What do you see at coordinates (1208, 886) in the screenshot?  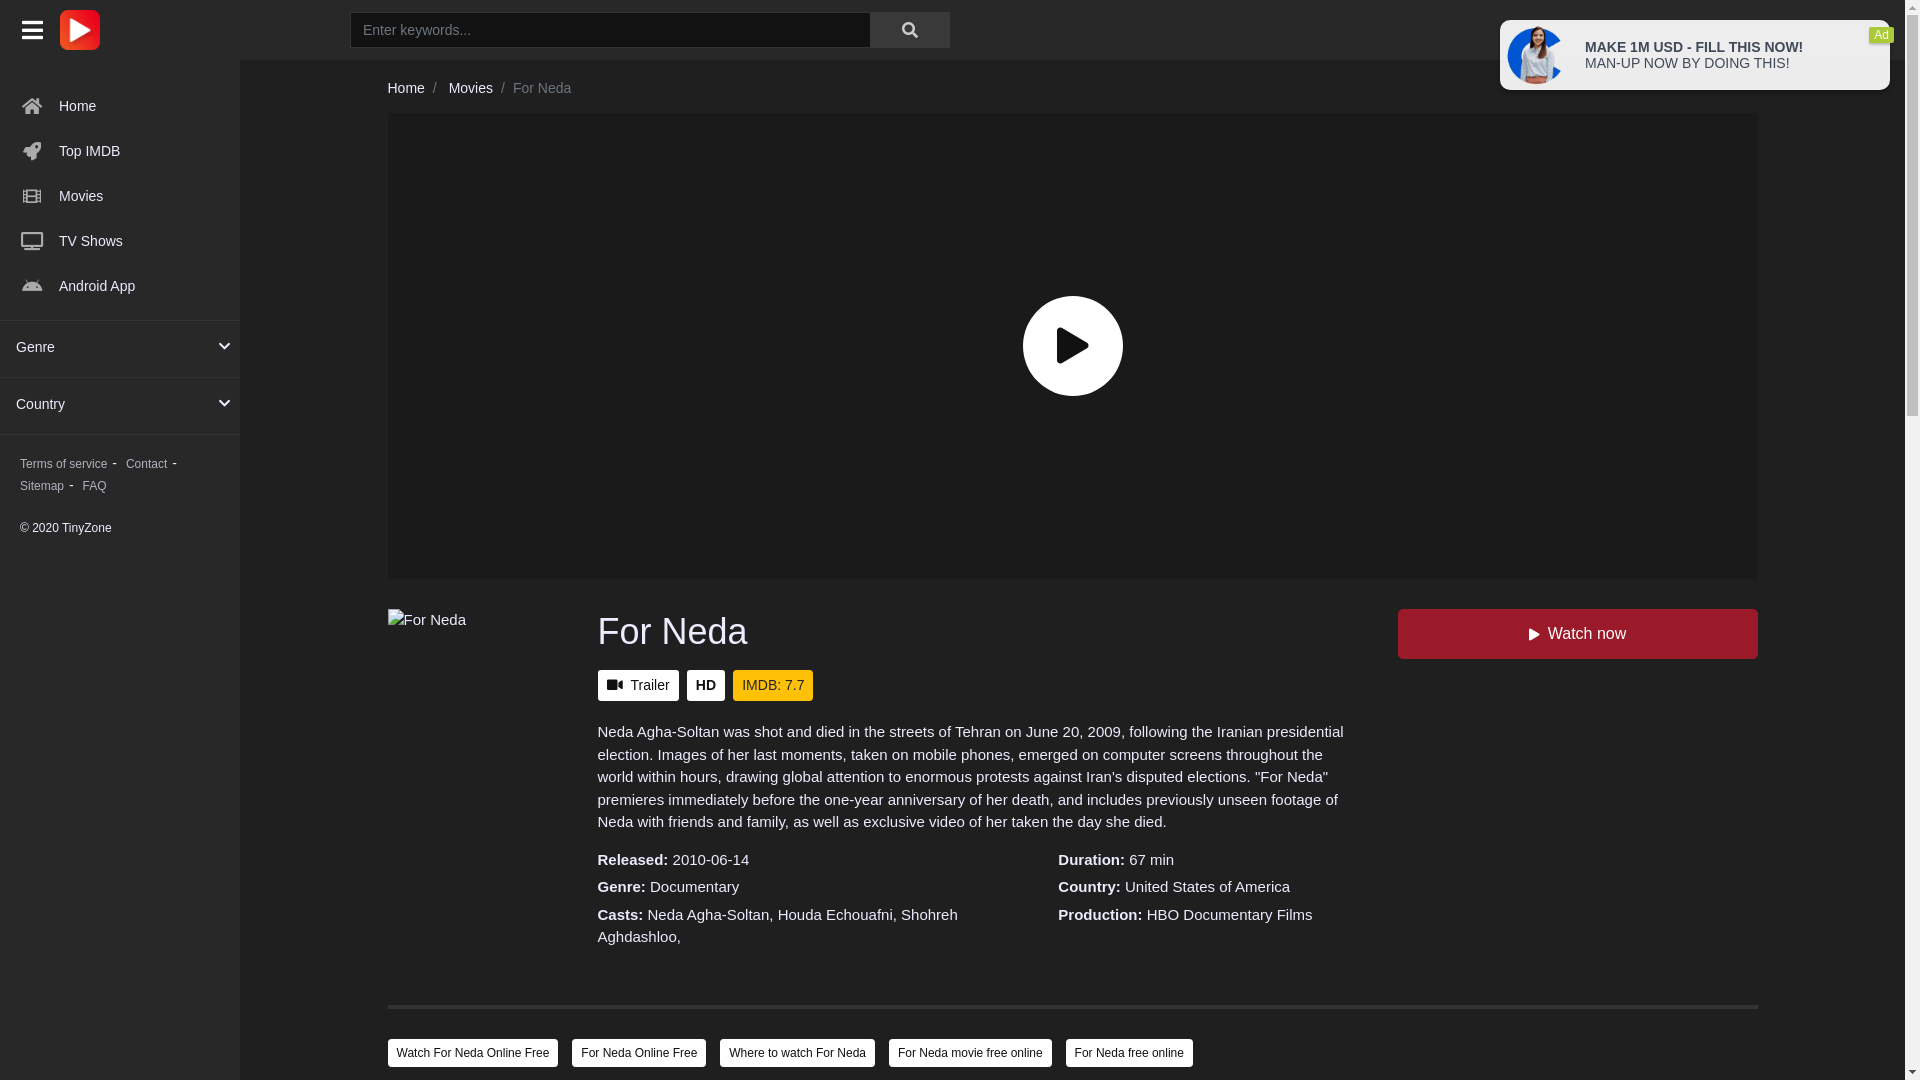 I see `United States of America` at bounding box center [1208, 886].